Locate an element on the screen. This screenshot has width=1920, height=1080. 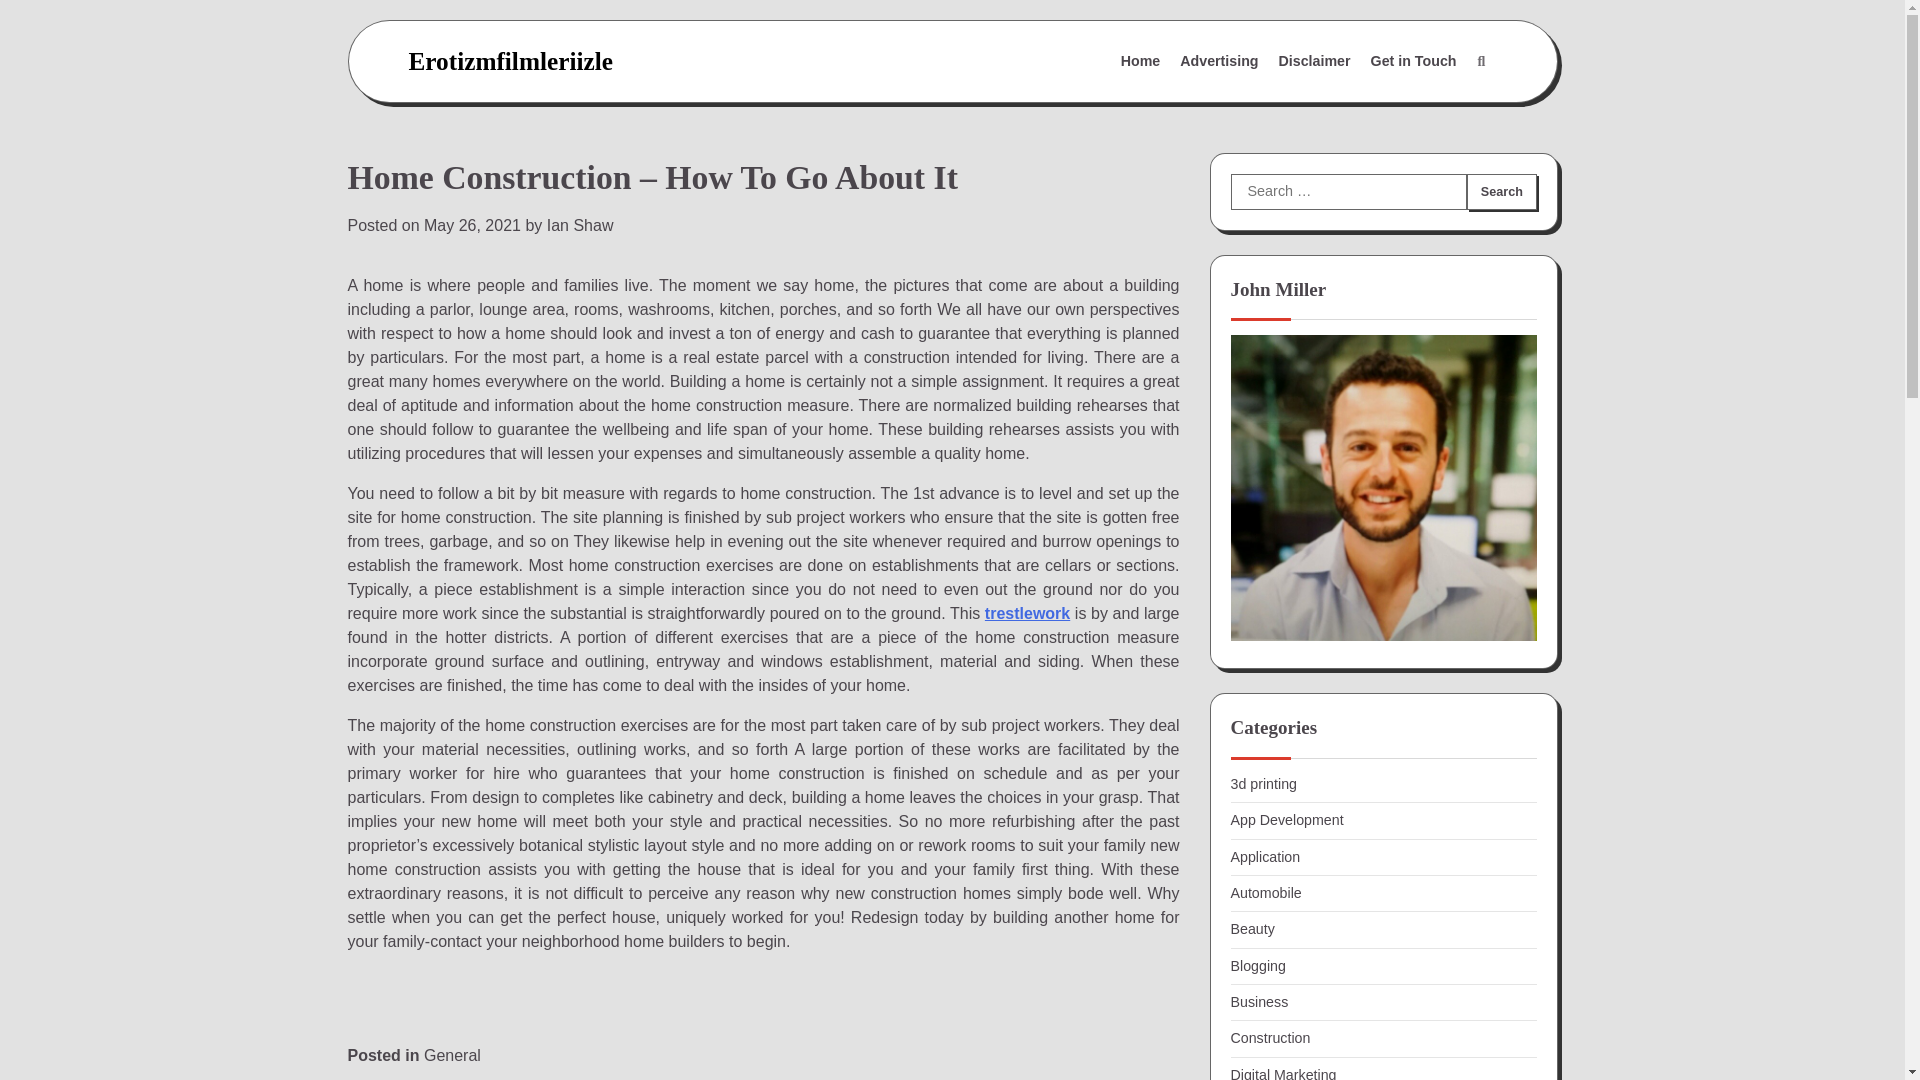
Application is located at coordinates (1264, 856).